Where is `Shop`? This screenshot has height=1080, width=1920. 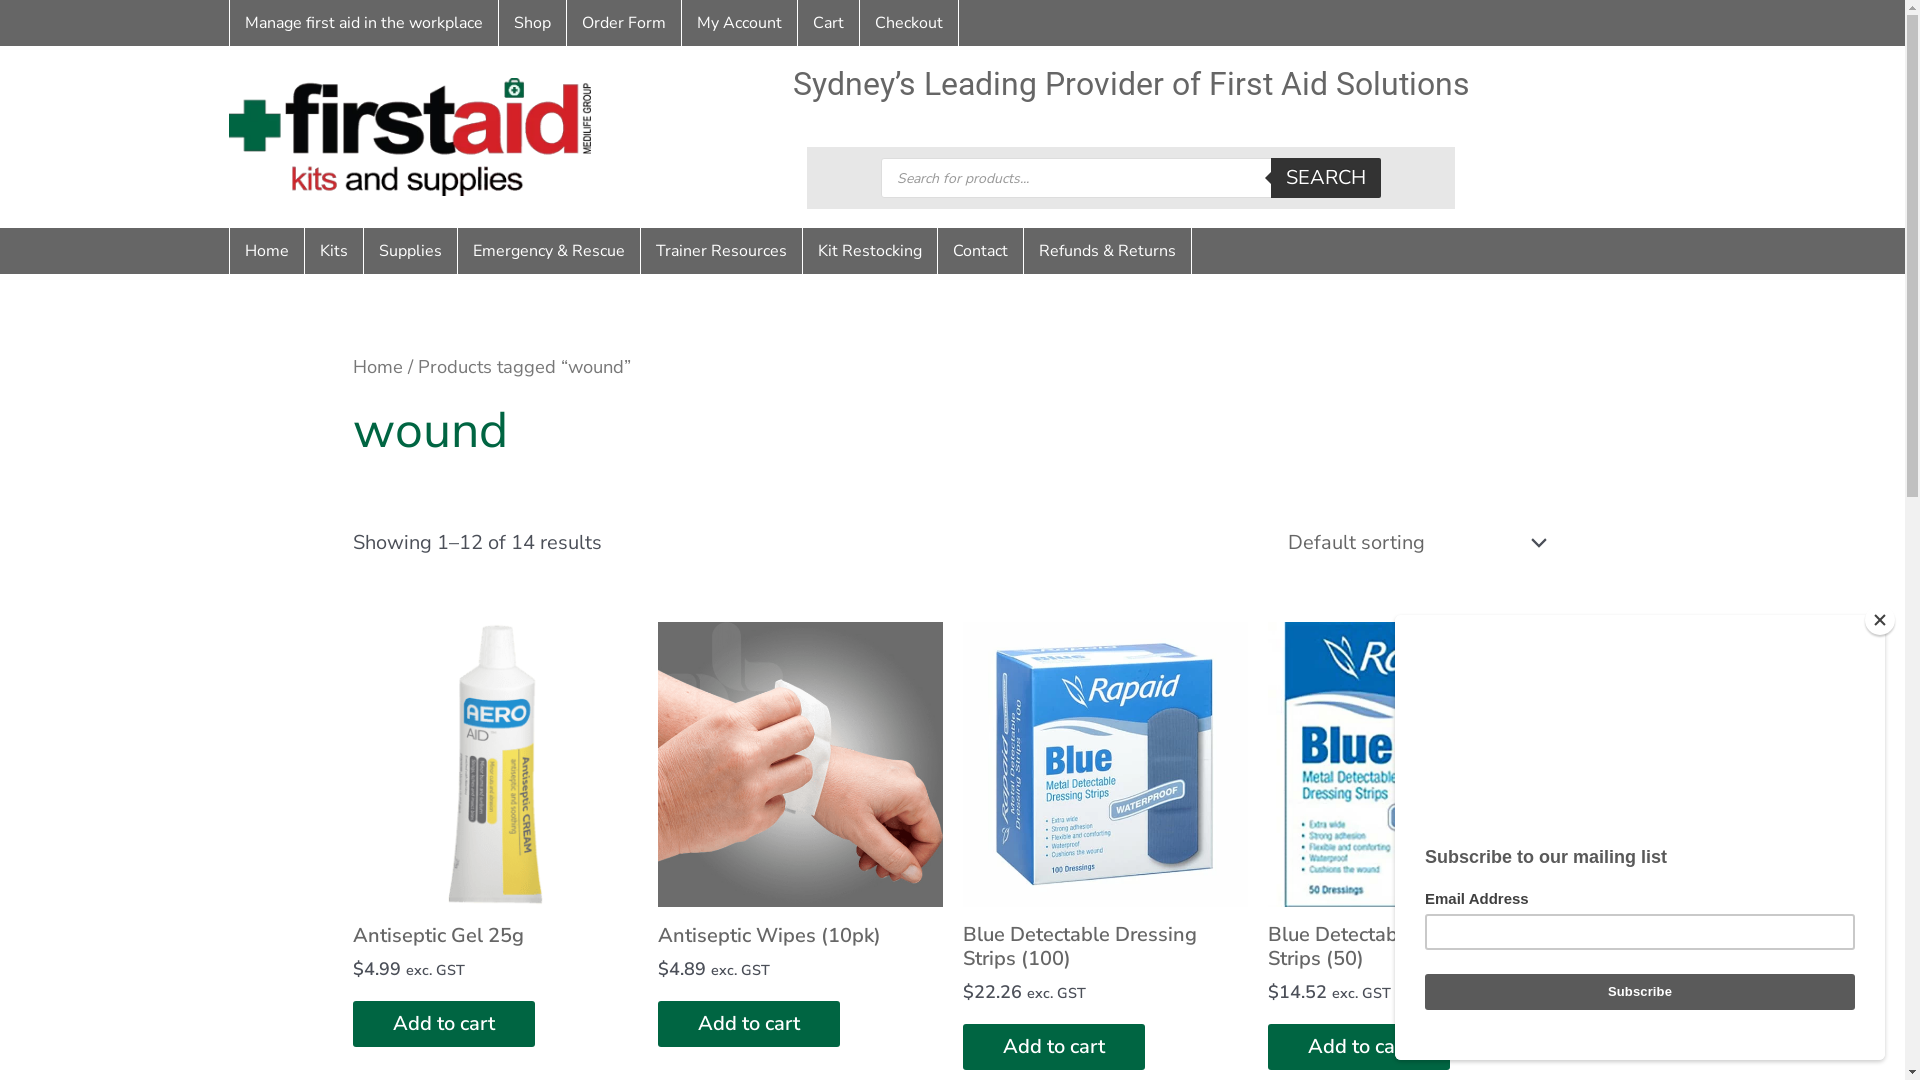
Shop is located at coordinates (532, 23).